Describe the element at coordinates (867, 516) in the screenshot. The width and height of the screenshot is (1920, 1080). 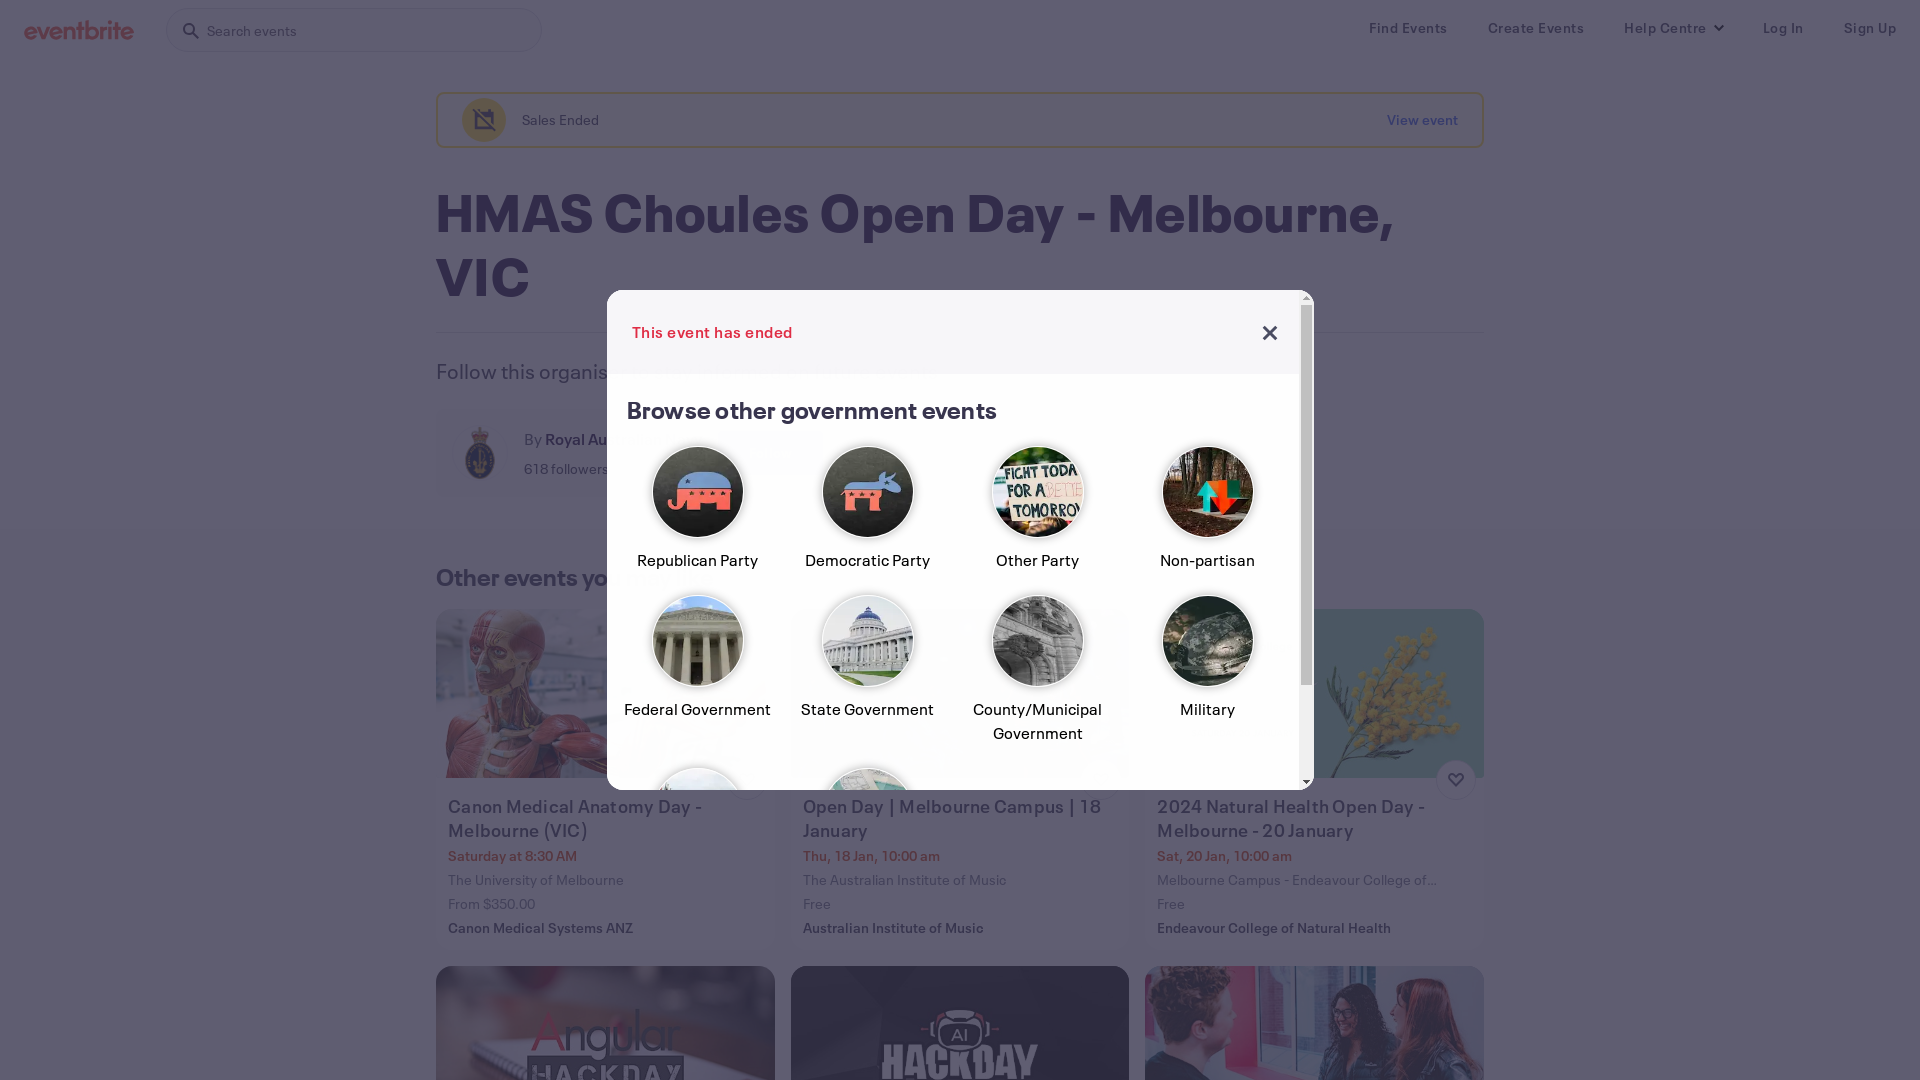
I see `Democratic Party` at that location.